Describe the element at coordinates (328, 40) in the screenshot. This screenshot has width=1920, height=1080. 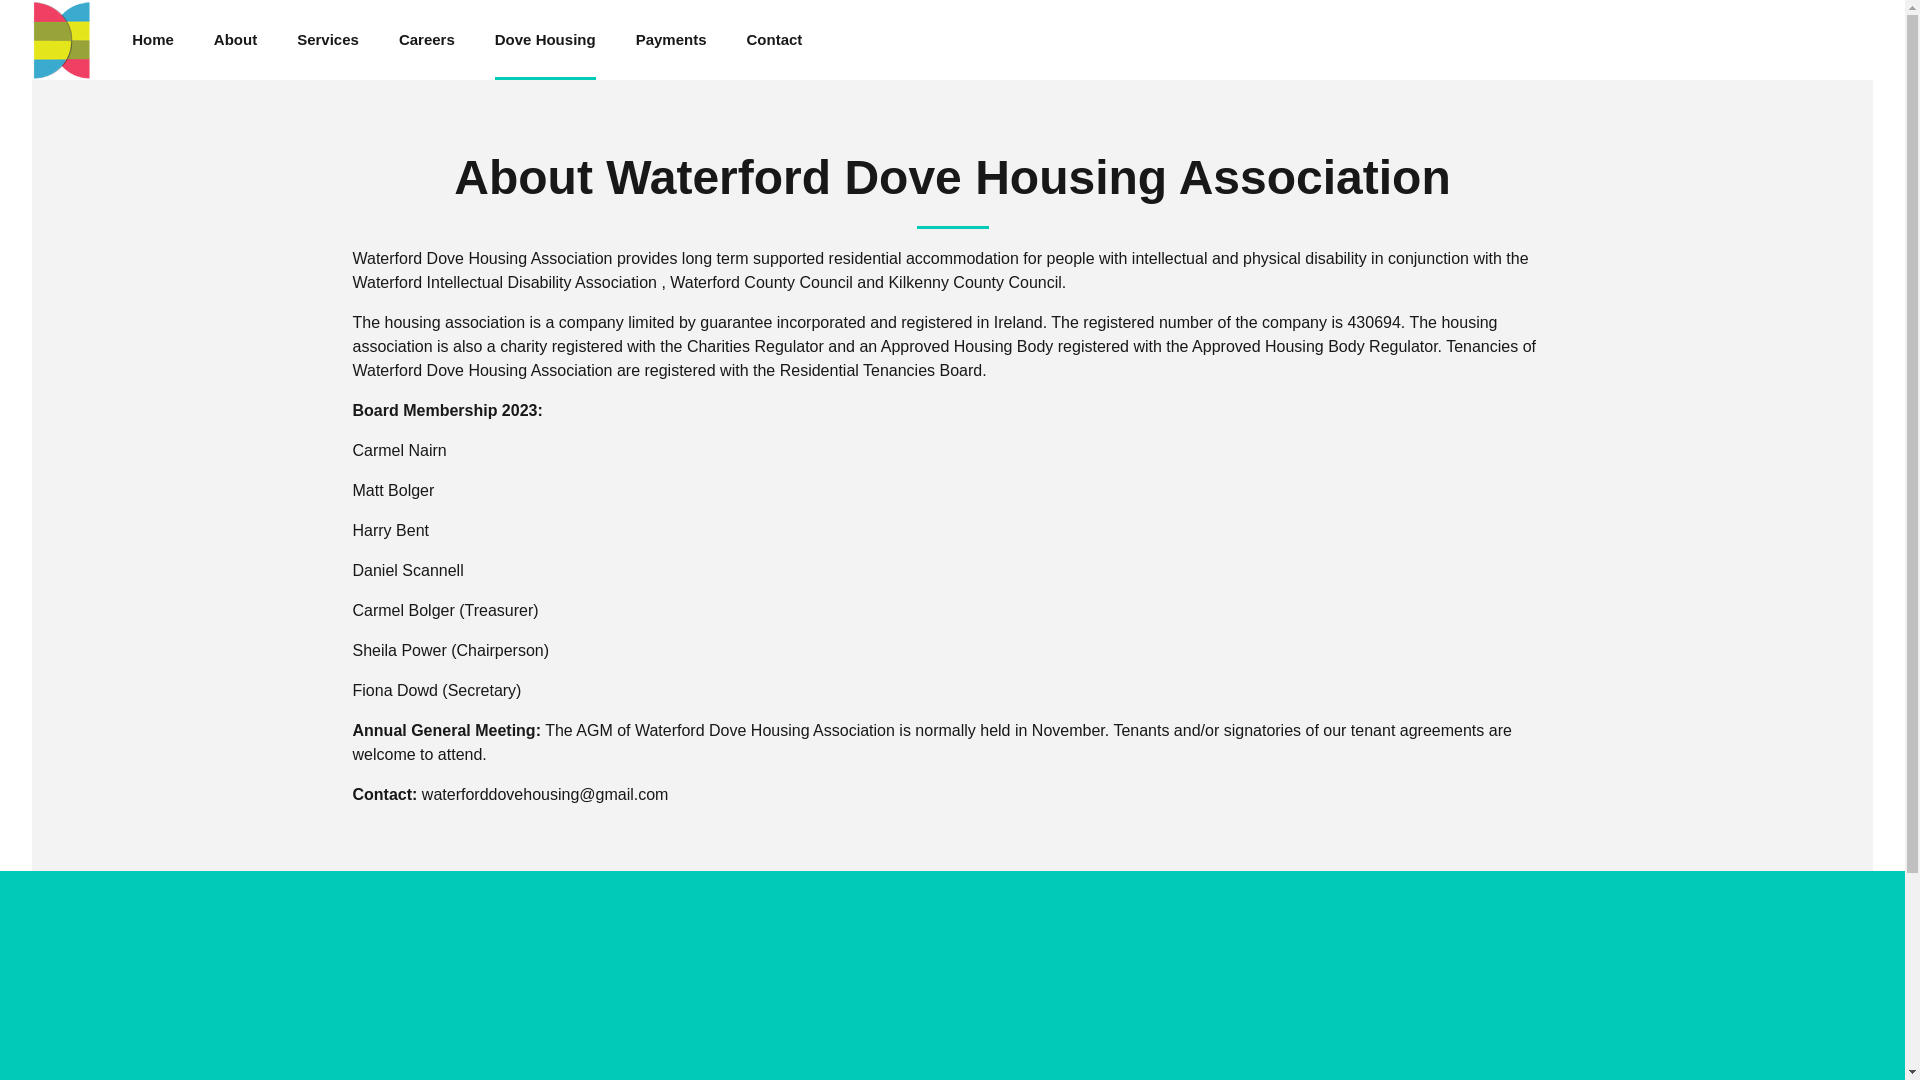
I see `Services` at that location.